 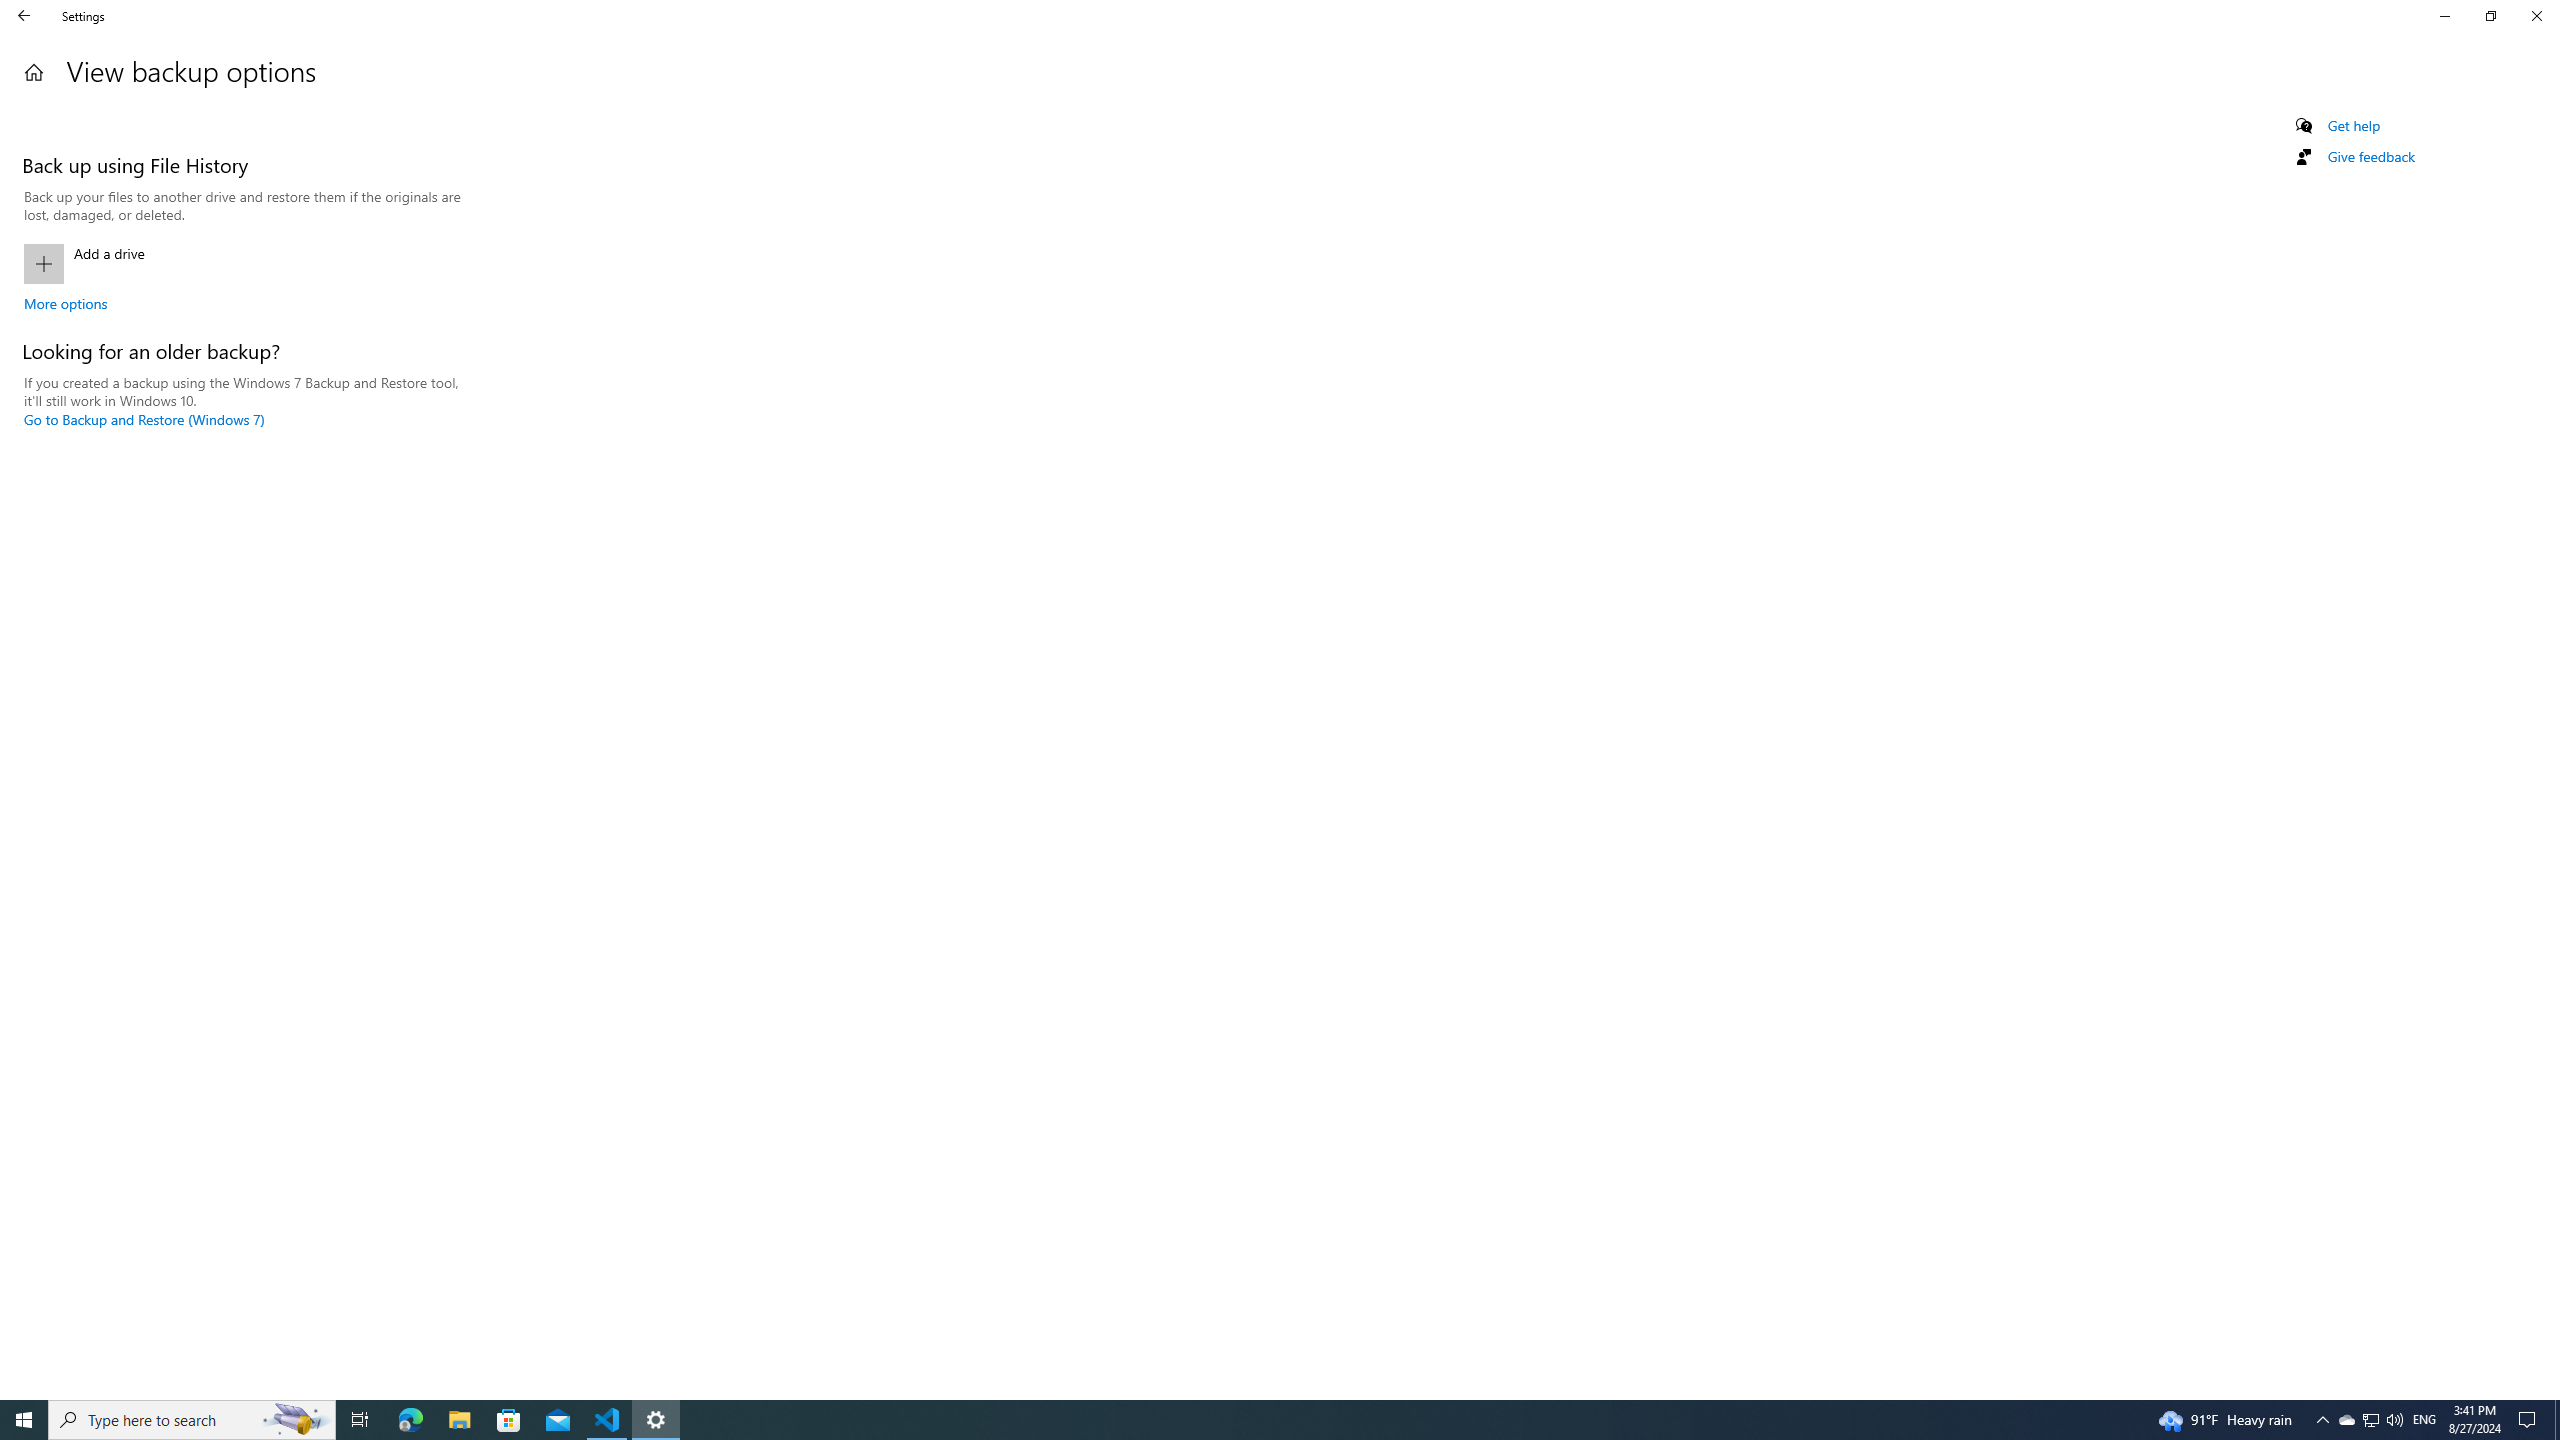 I want to click on Minimize Settings, so click(x=2444, y=16).